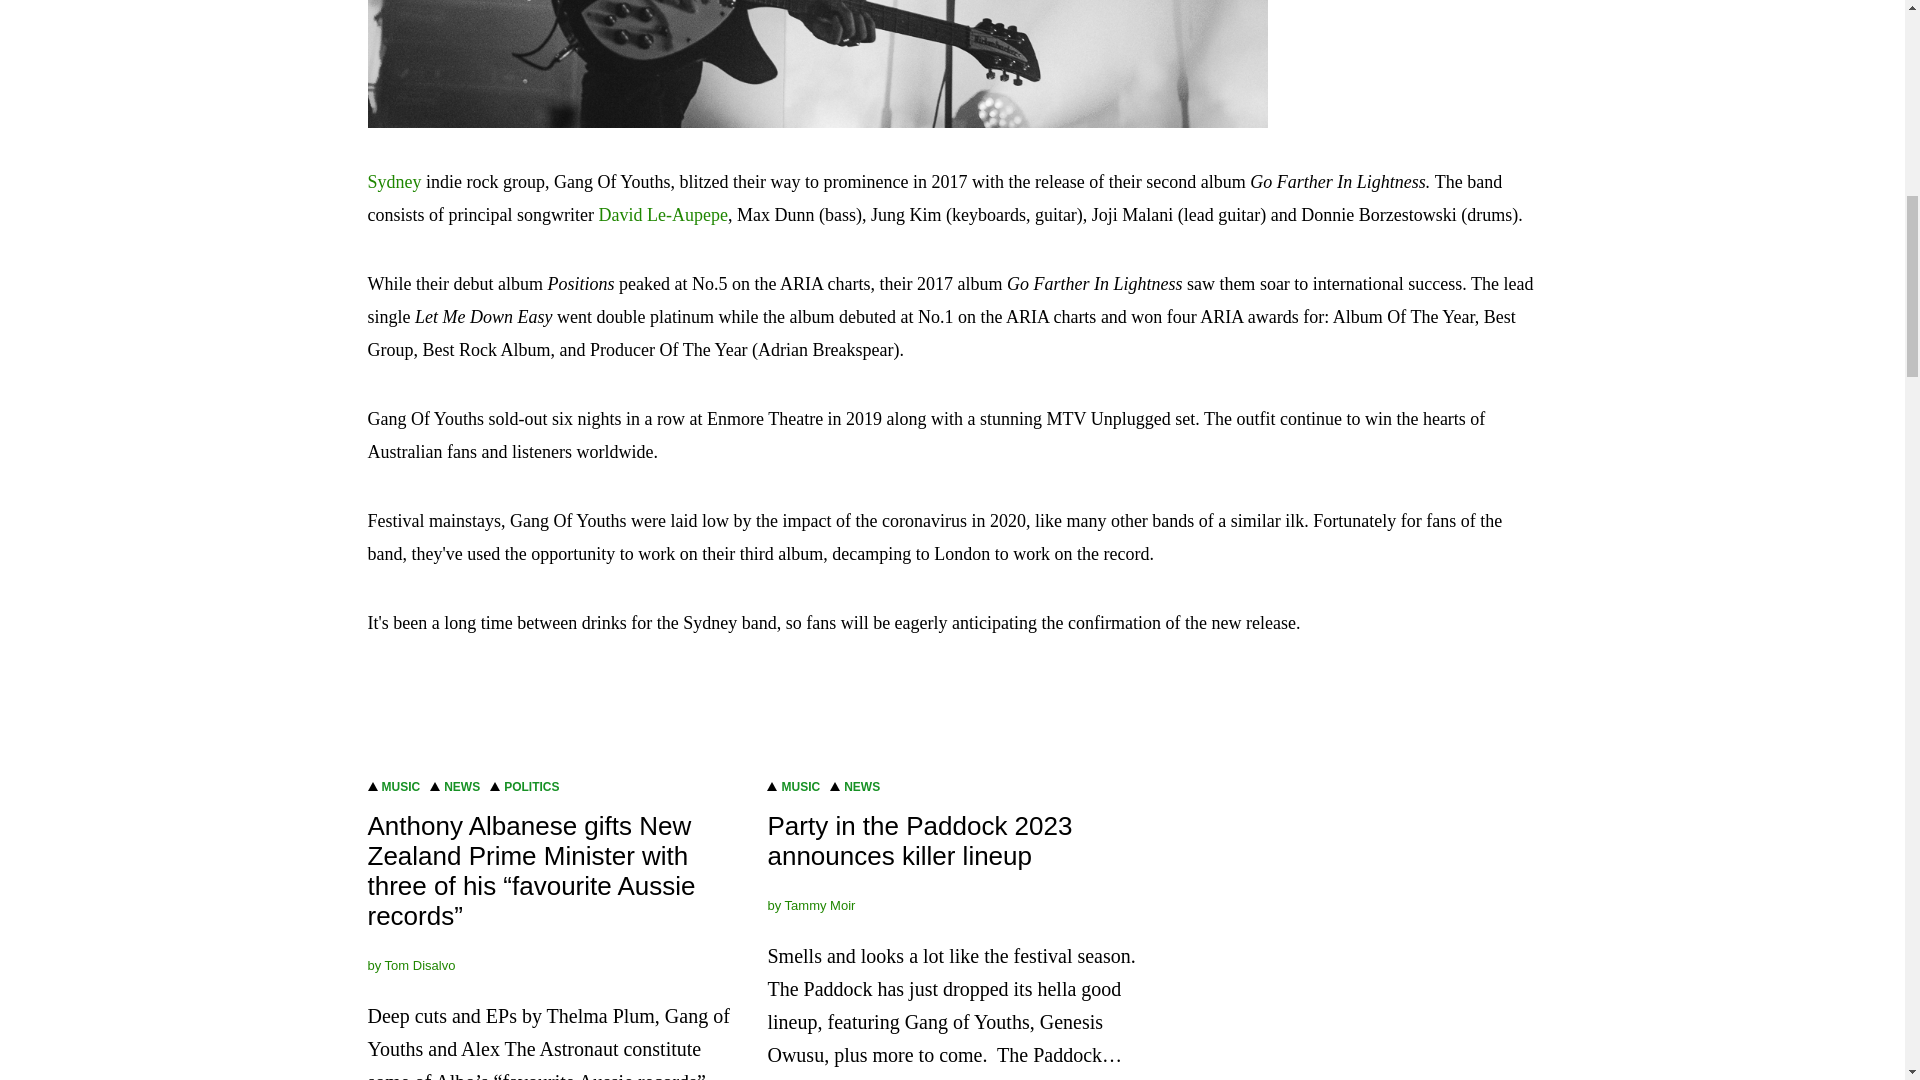 This screenshot has height=1080, width=1920. I want to click on MUSIC, so click(401, 784).